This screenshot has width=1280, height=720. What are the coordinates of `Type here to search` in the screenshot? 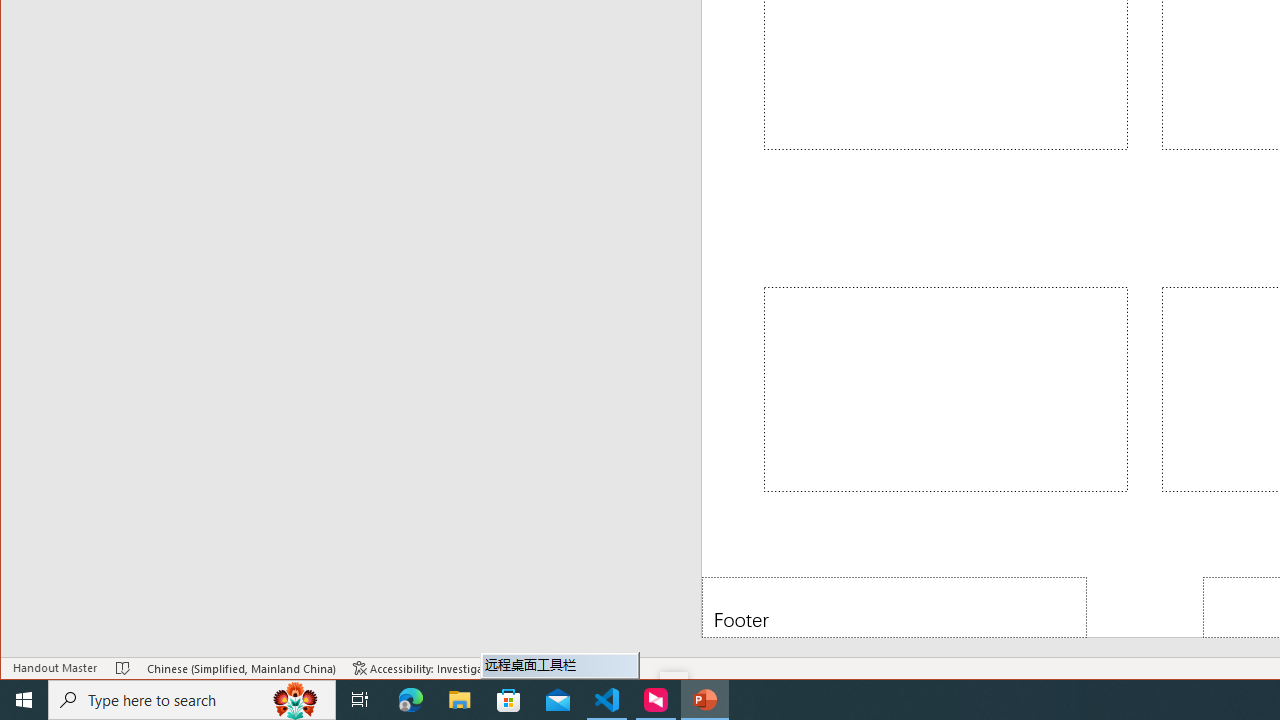 It's located at (192, 700).